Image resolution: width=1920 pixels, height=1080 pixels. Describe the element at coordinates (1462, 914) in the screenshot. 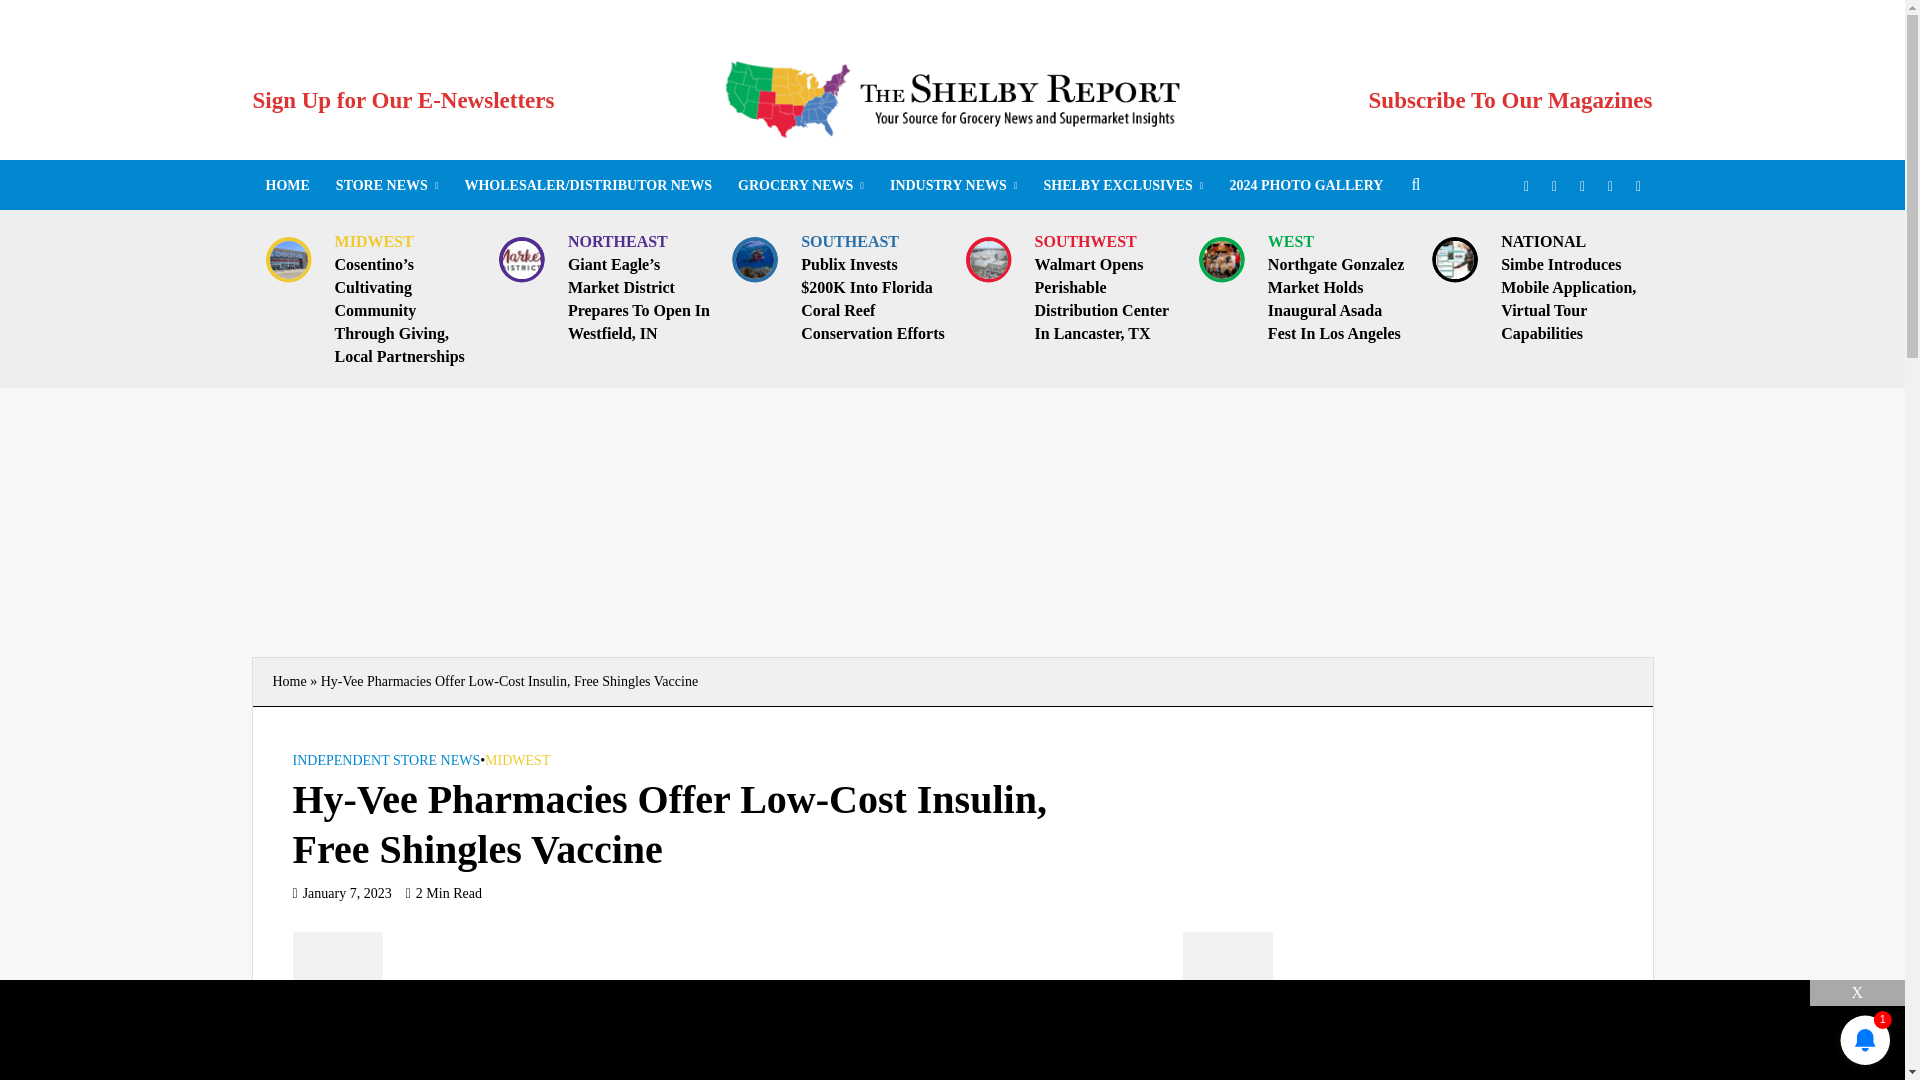

I see `3rd party ad content` at that location.